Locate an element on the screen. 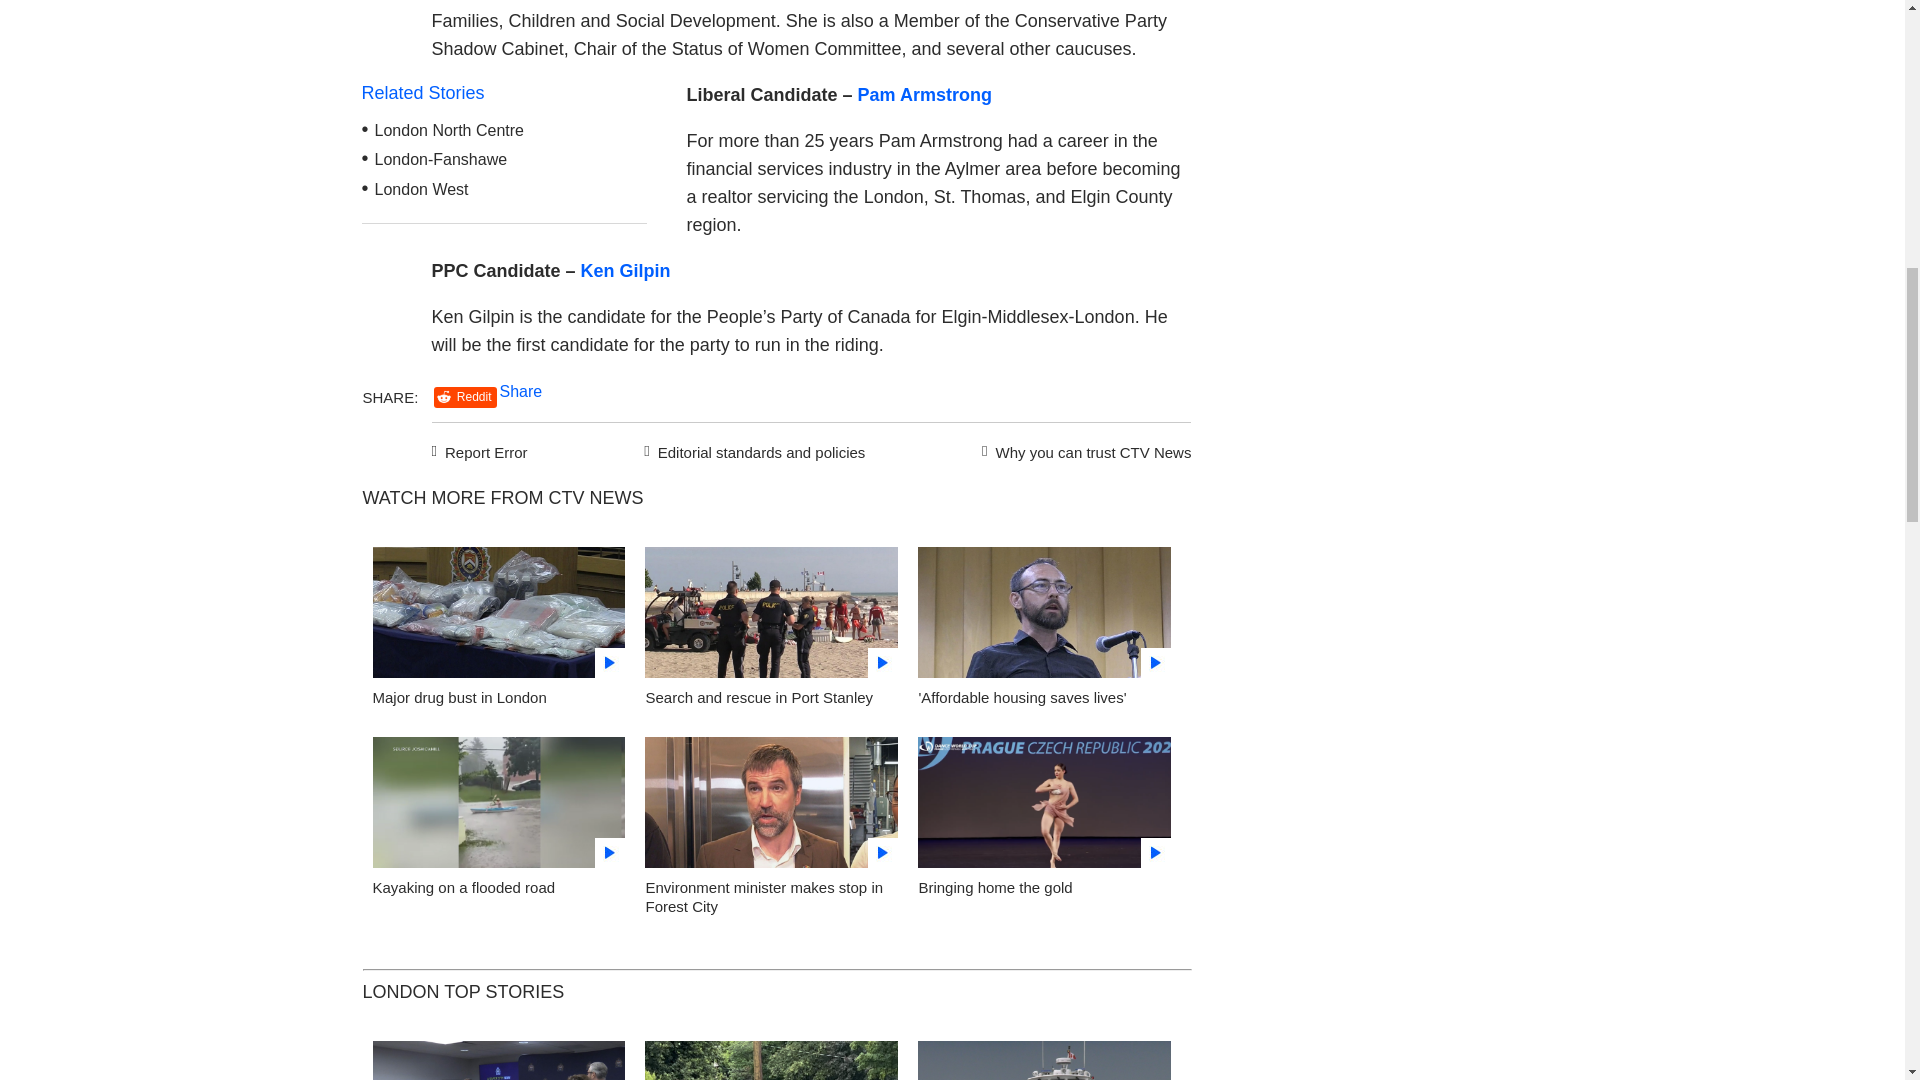  Editorial standards and policies is located at coordinates (751, 450).